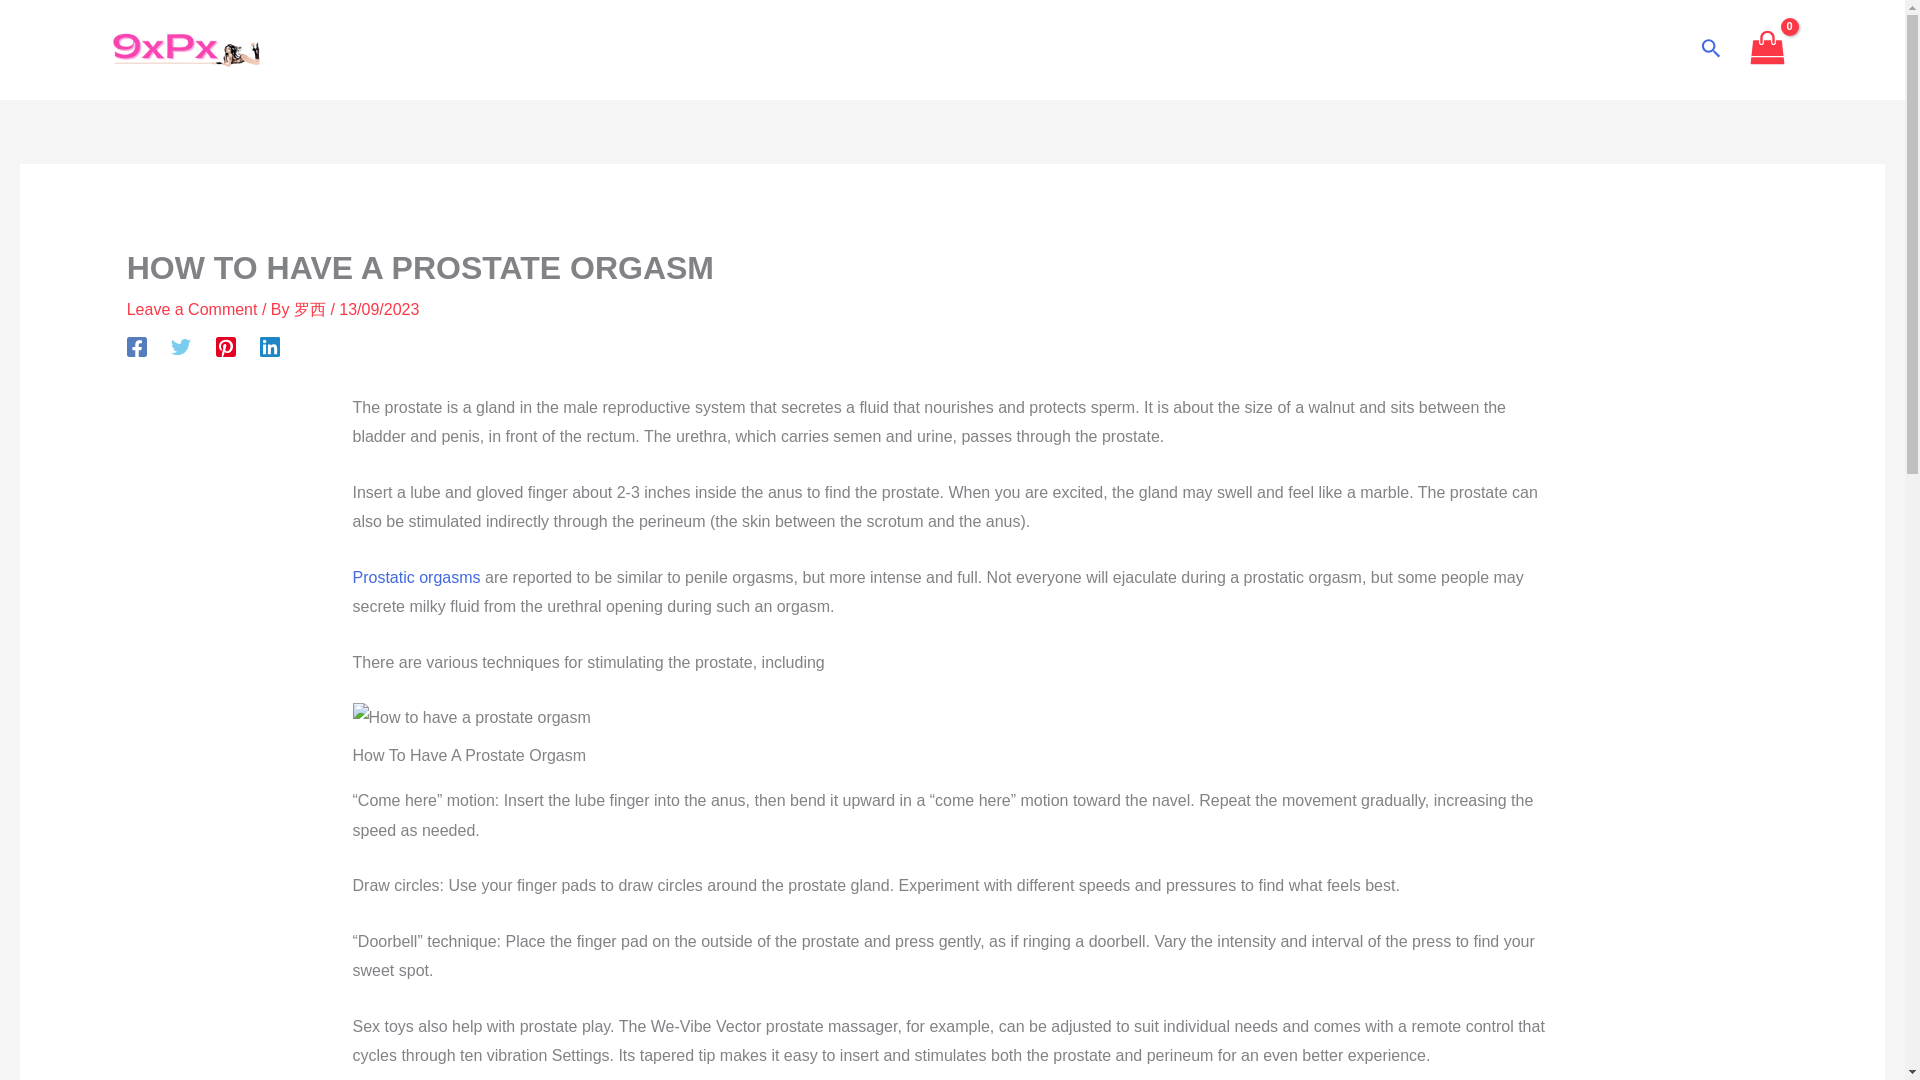 The image size is (1920, 1080). Describe the element at coordinates (1041, 50) in the screenshot. I see `SEXY LINGERIE` at that location.